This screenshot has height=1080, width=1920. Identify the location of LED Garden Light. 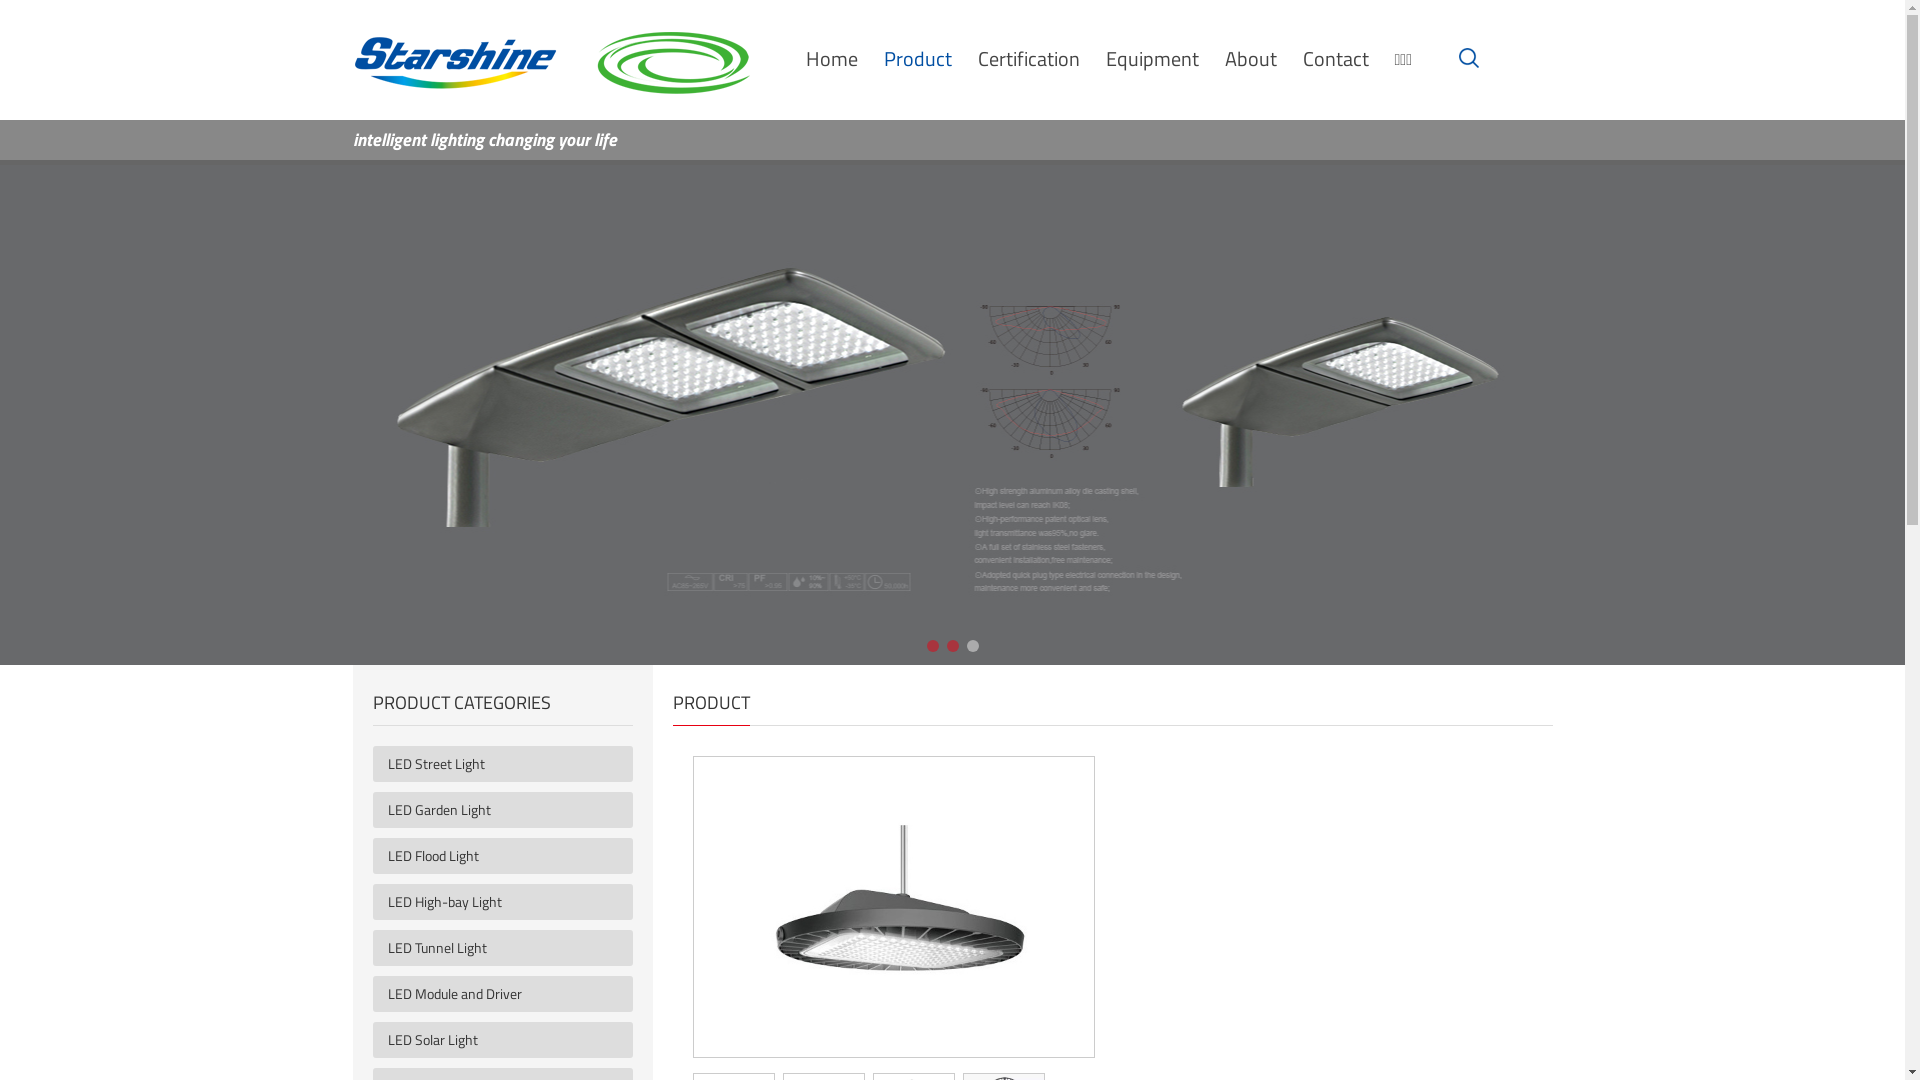
(510, 810).